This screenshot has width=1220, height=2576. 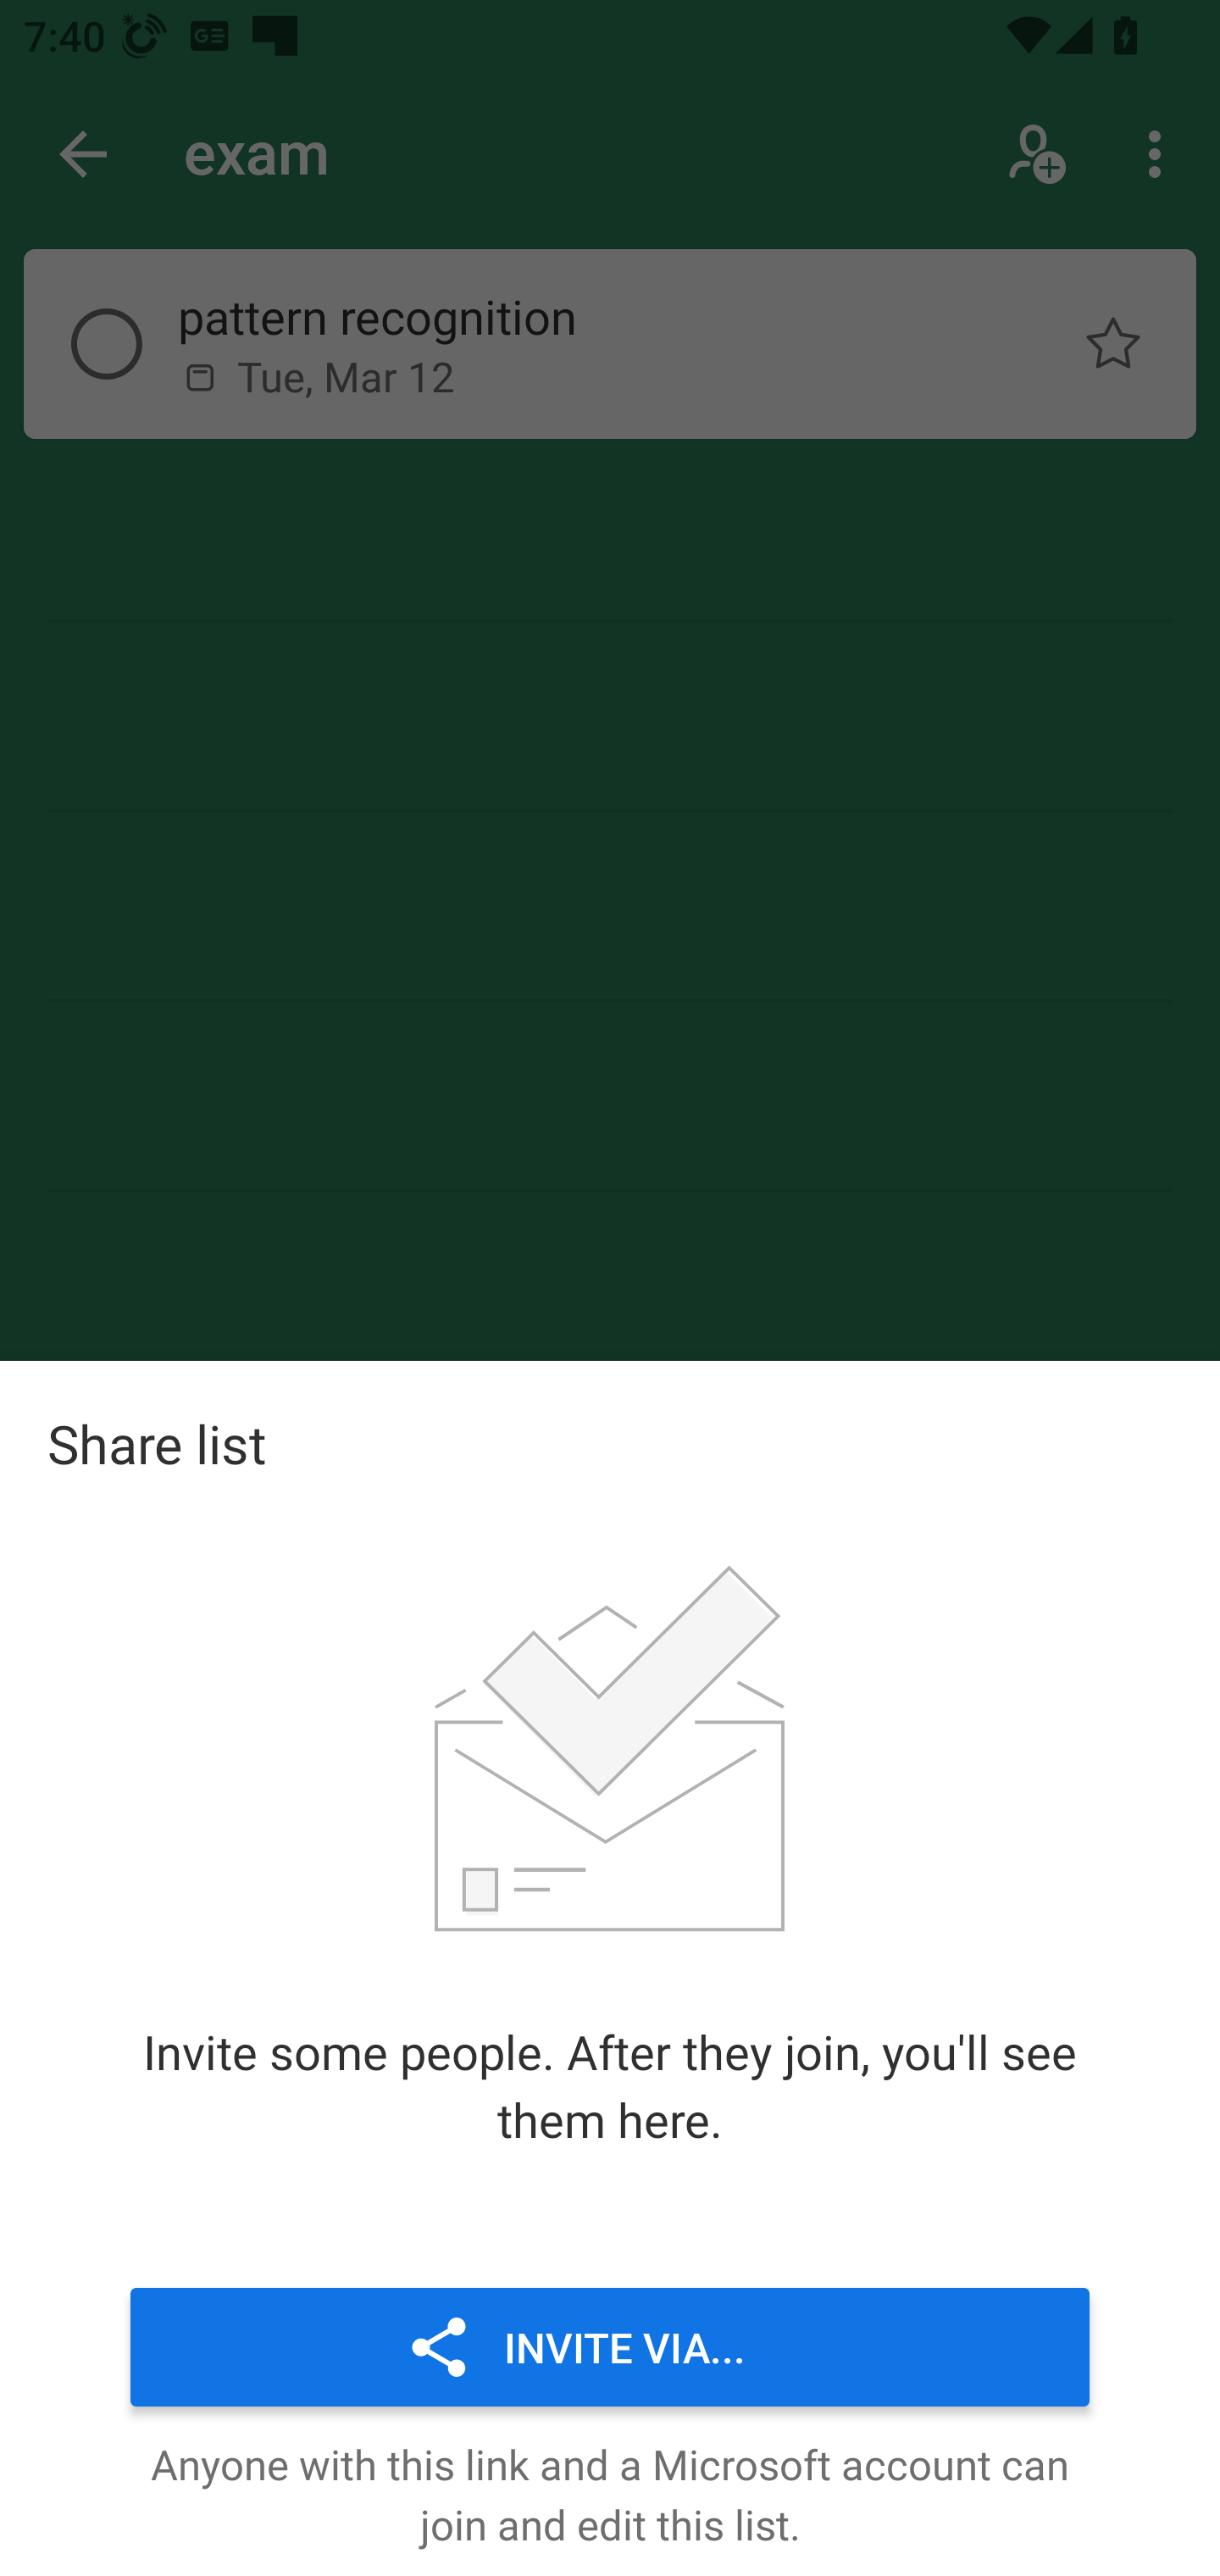 I want to click on INVITE VIA..., so click(x=610, y=2346).